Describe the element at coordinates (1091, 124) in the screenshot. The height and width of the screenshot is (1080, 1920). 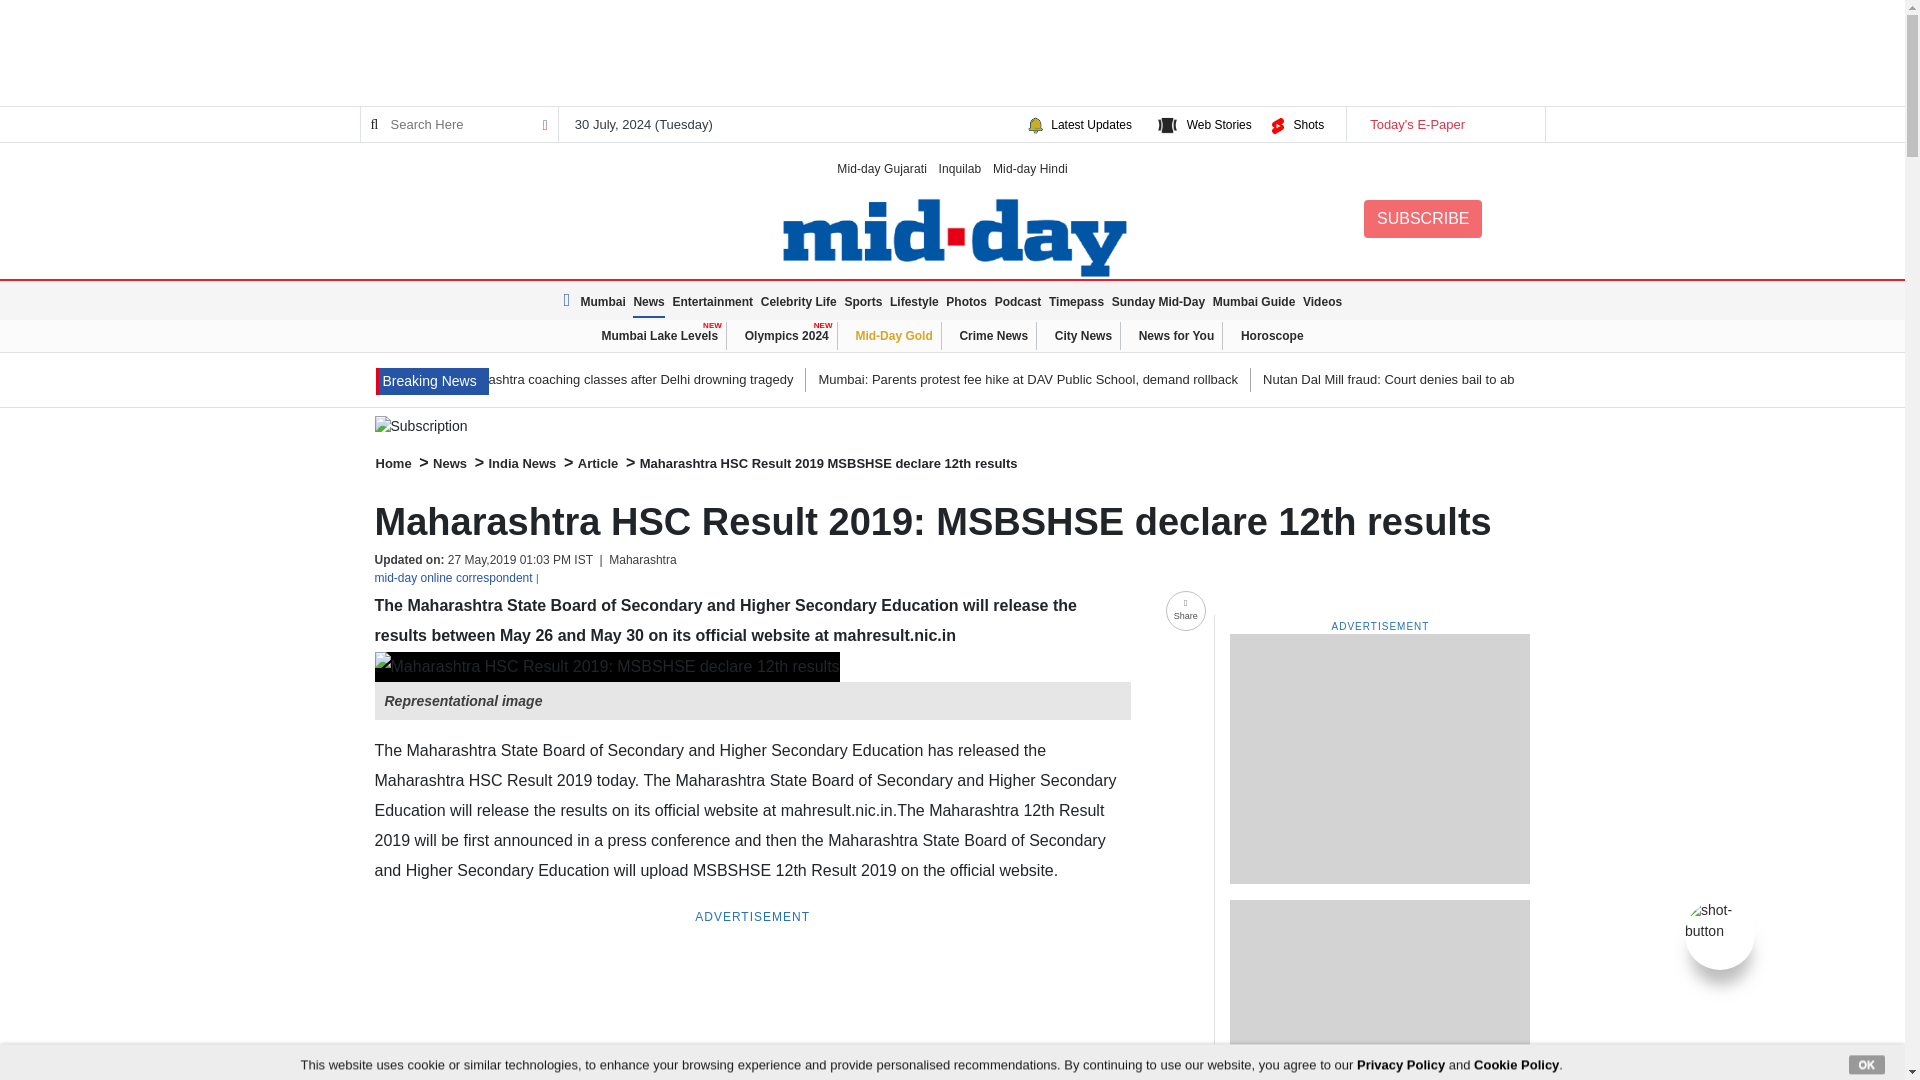
I see `Latest Updates` at that location.